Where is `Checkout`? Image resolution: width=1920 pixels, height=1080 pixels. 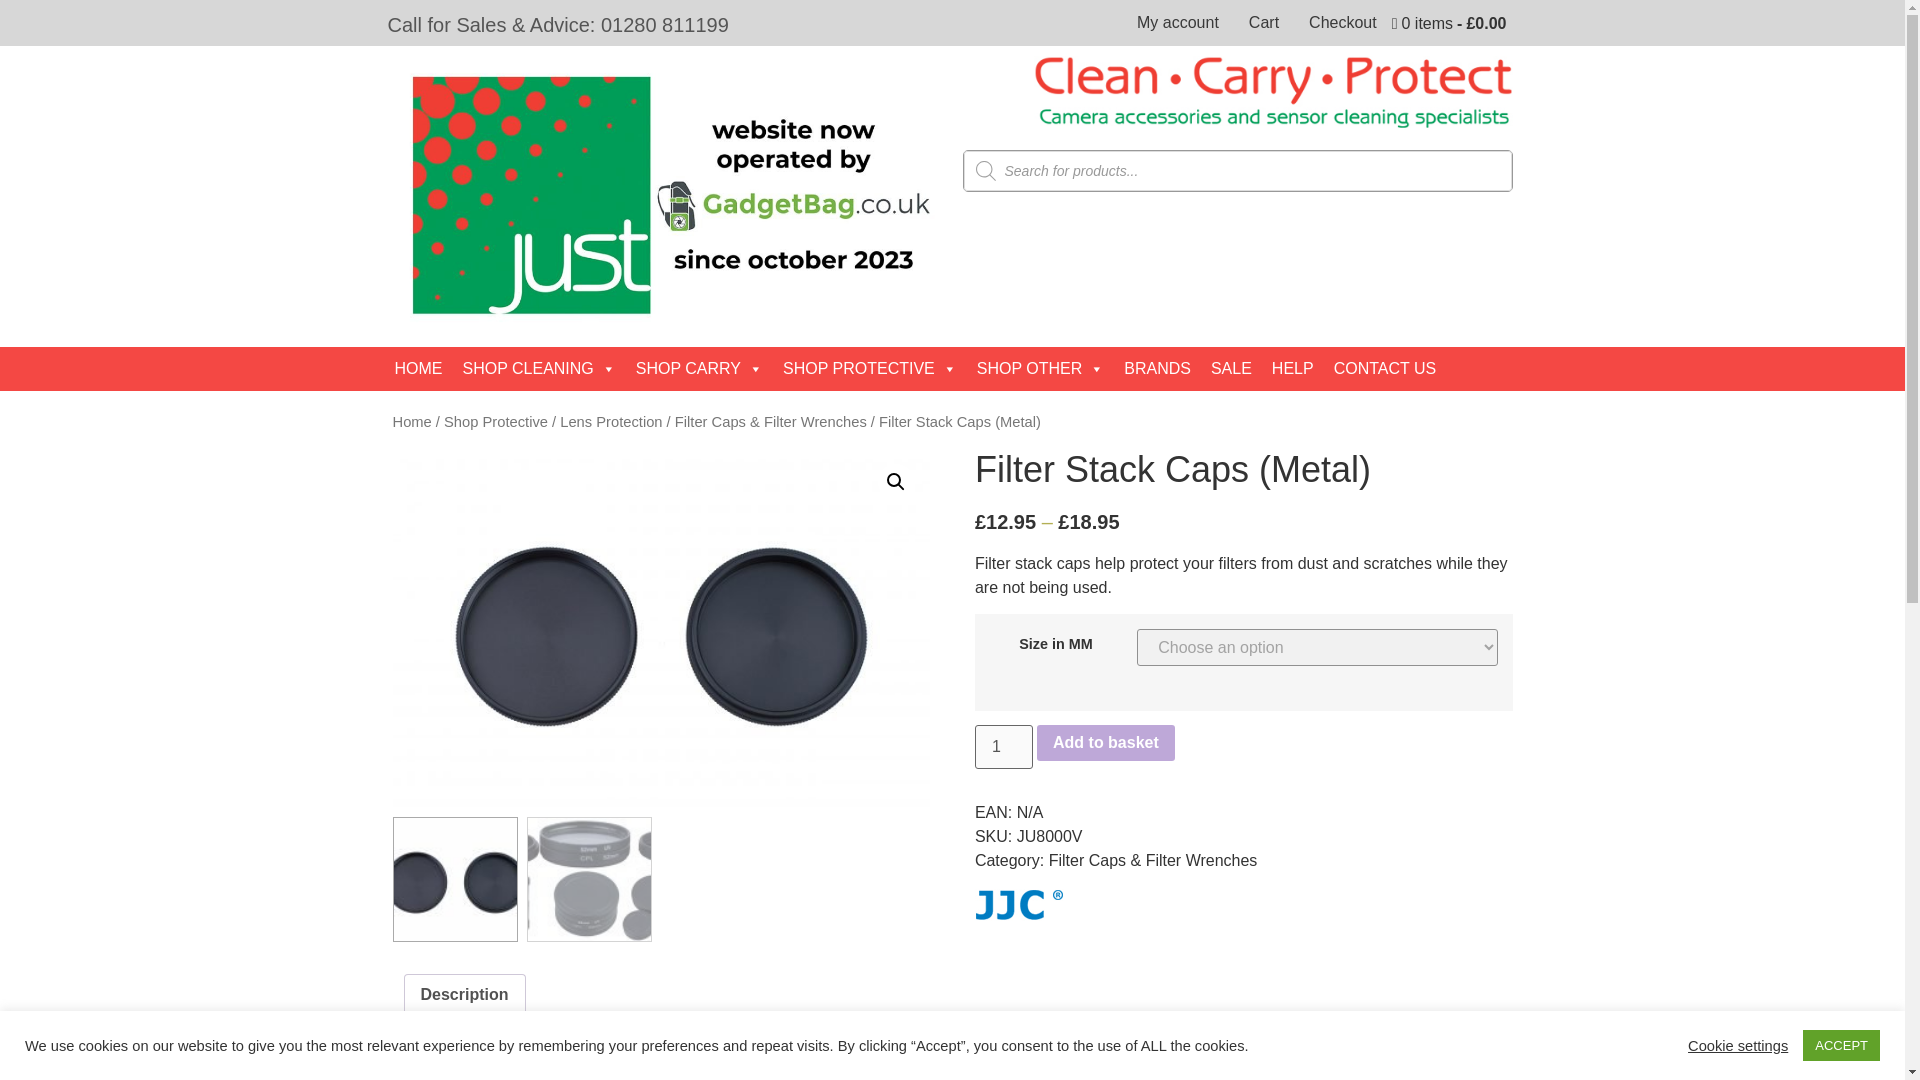 Checkout is located at coordinates (1343, 23).